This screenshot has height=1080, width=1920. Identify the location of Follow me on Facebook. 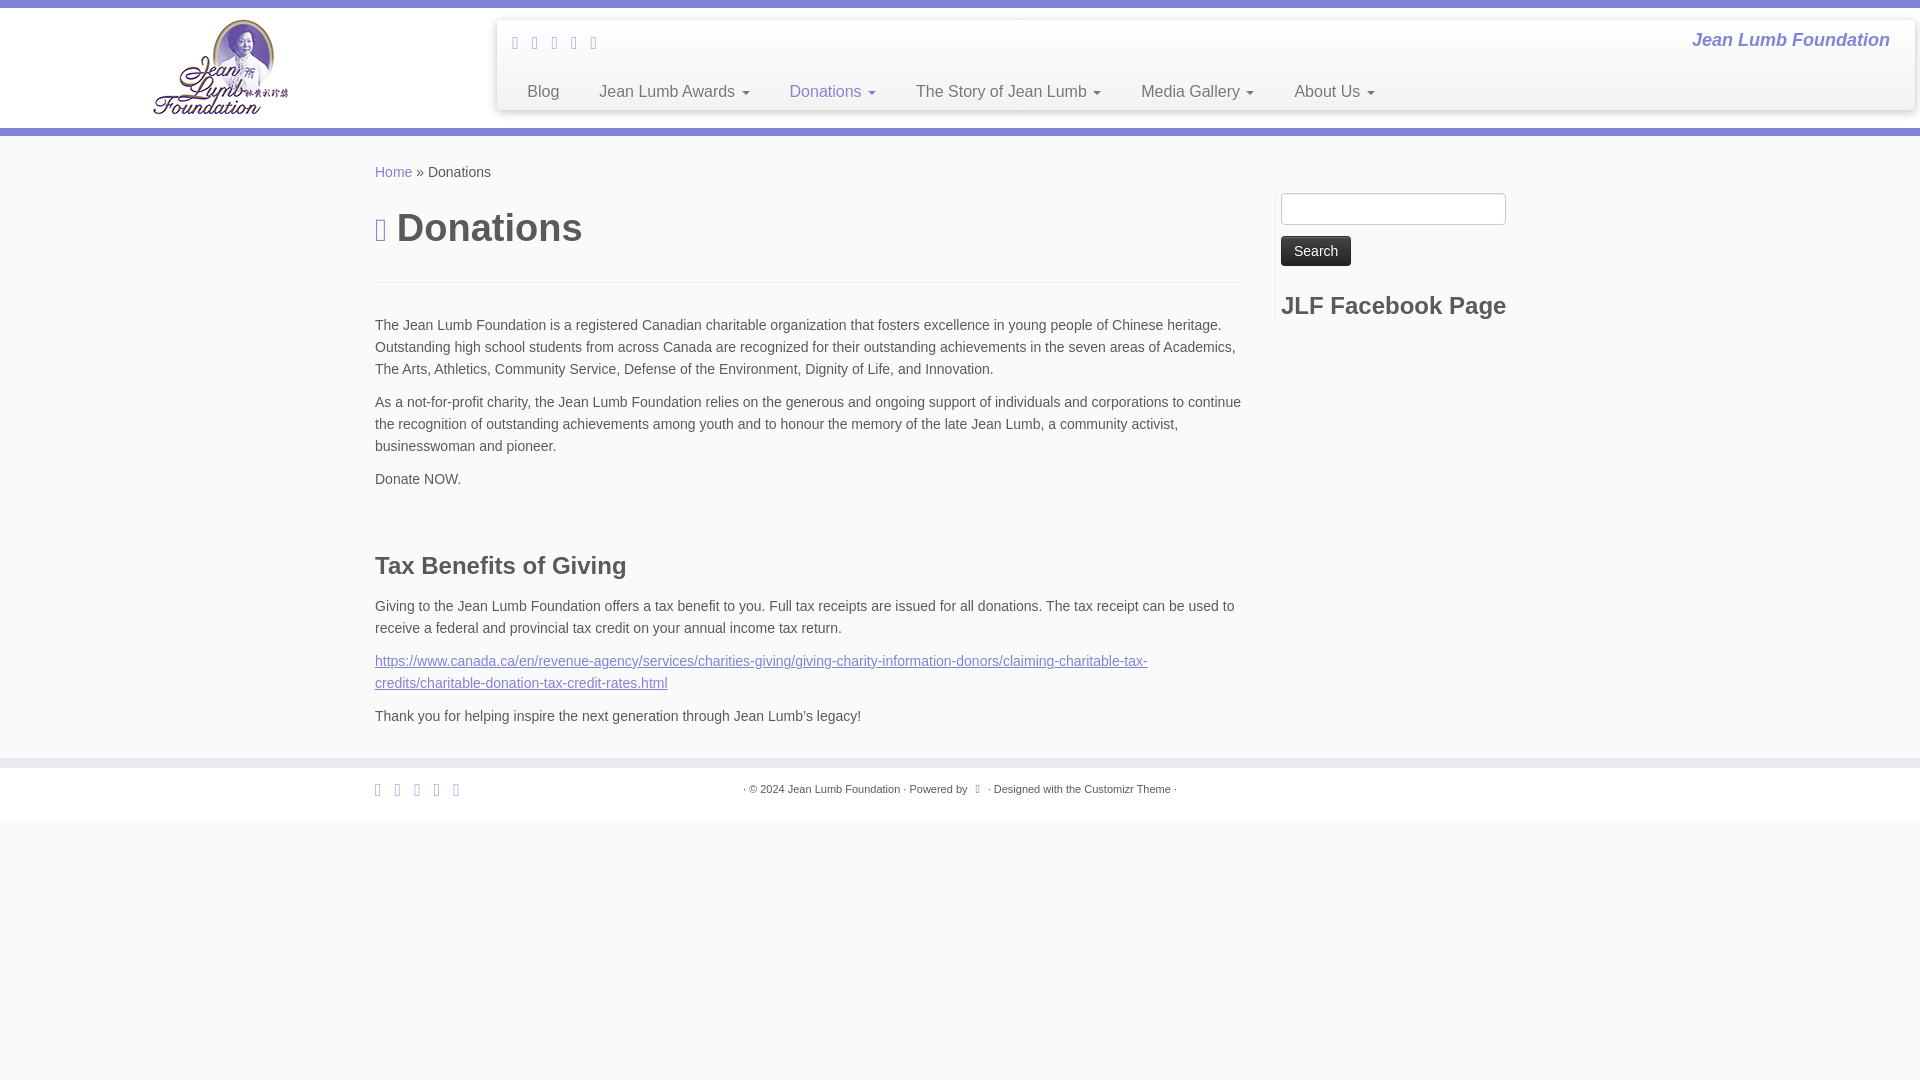
(542, 42).